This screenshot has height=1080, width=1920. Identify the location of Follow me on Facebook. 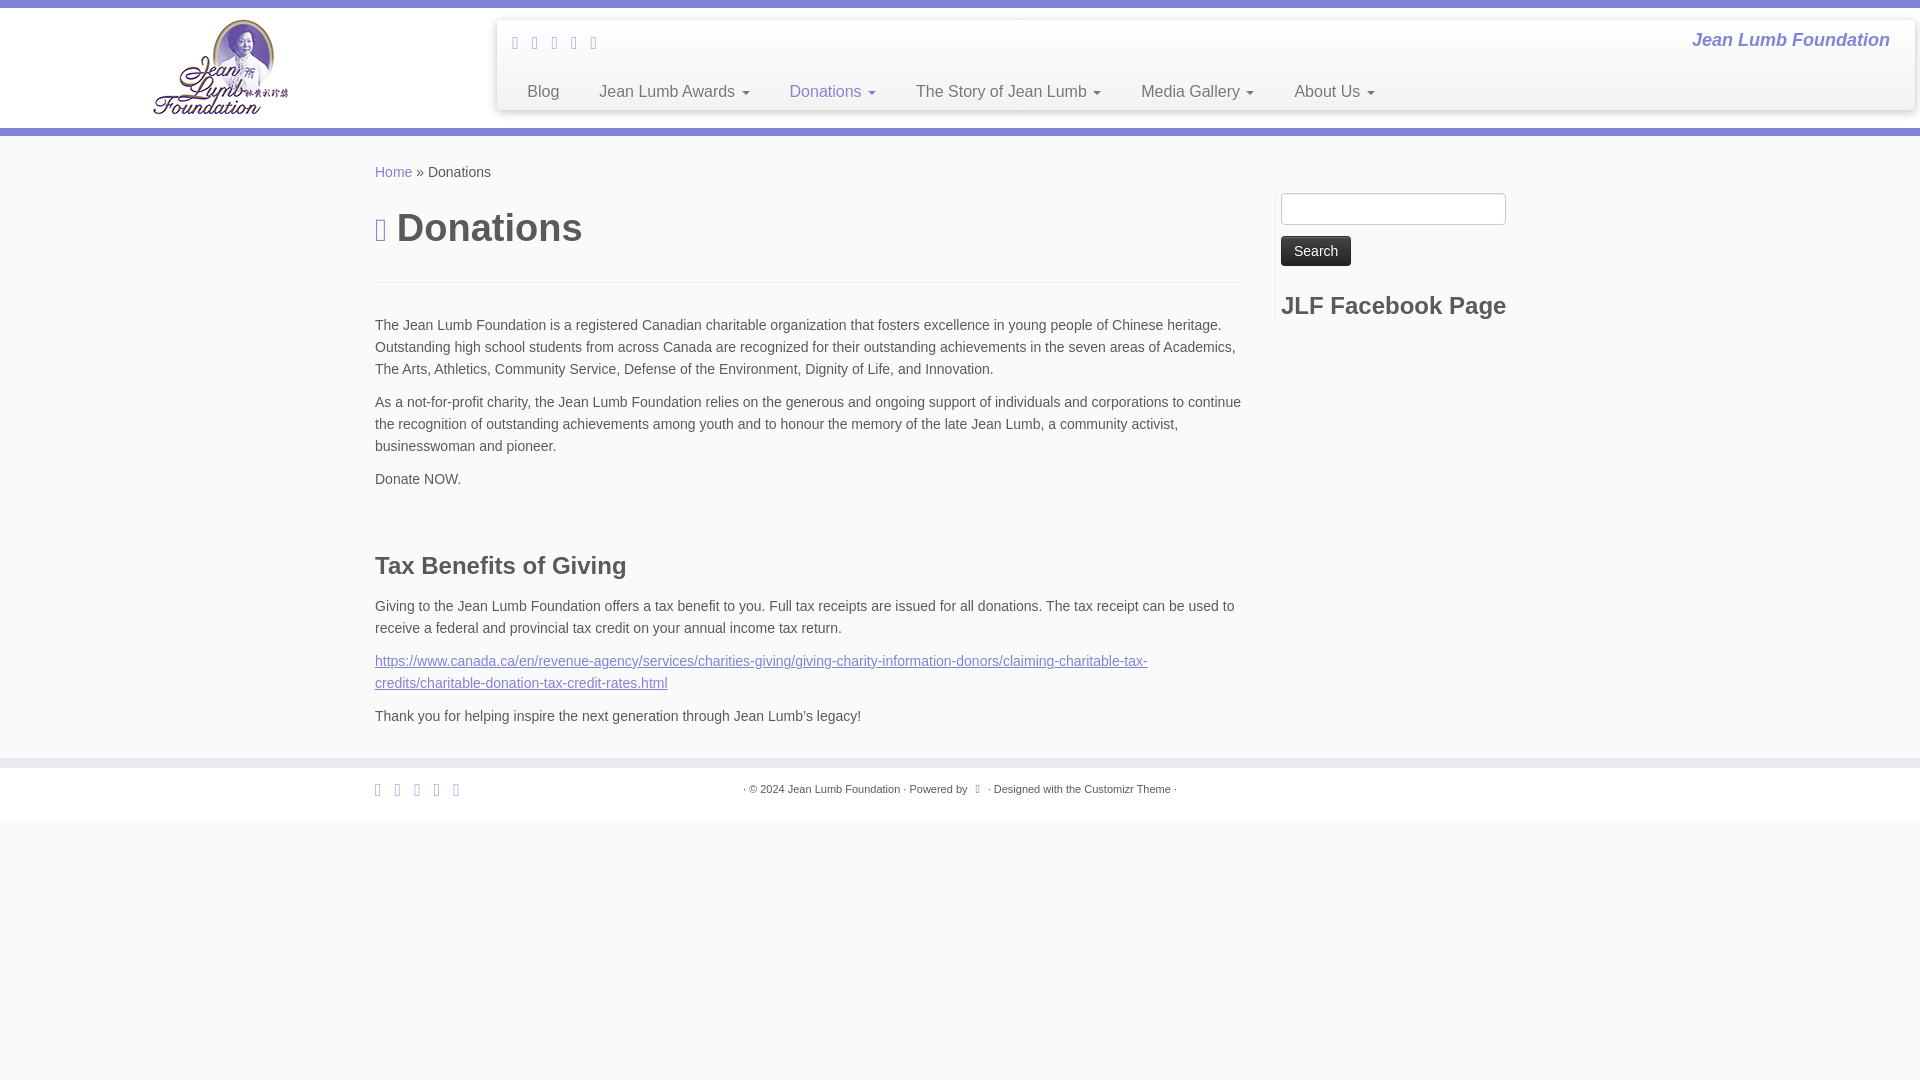
(542, 42).